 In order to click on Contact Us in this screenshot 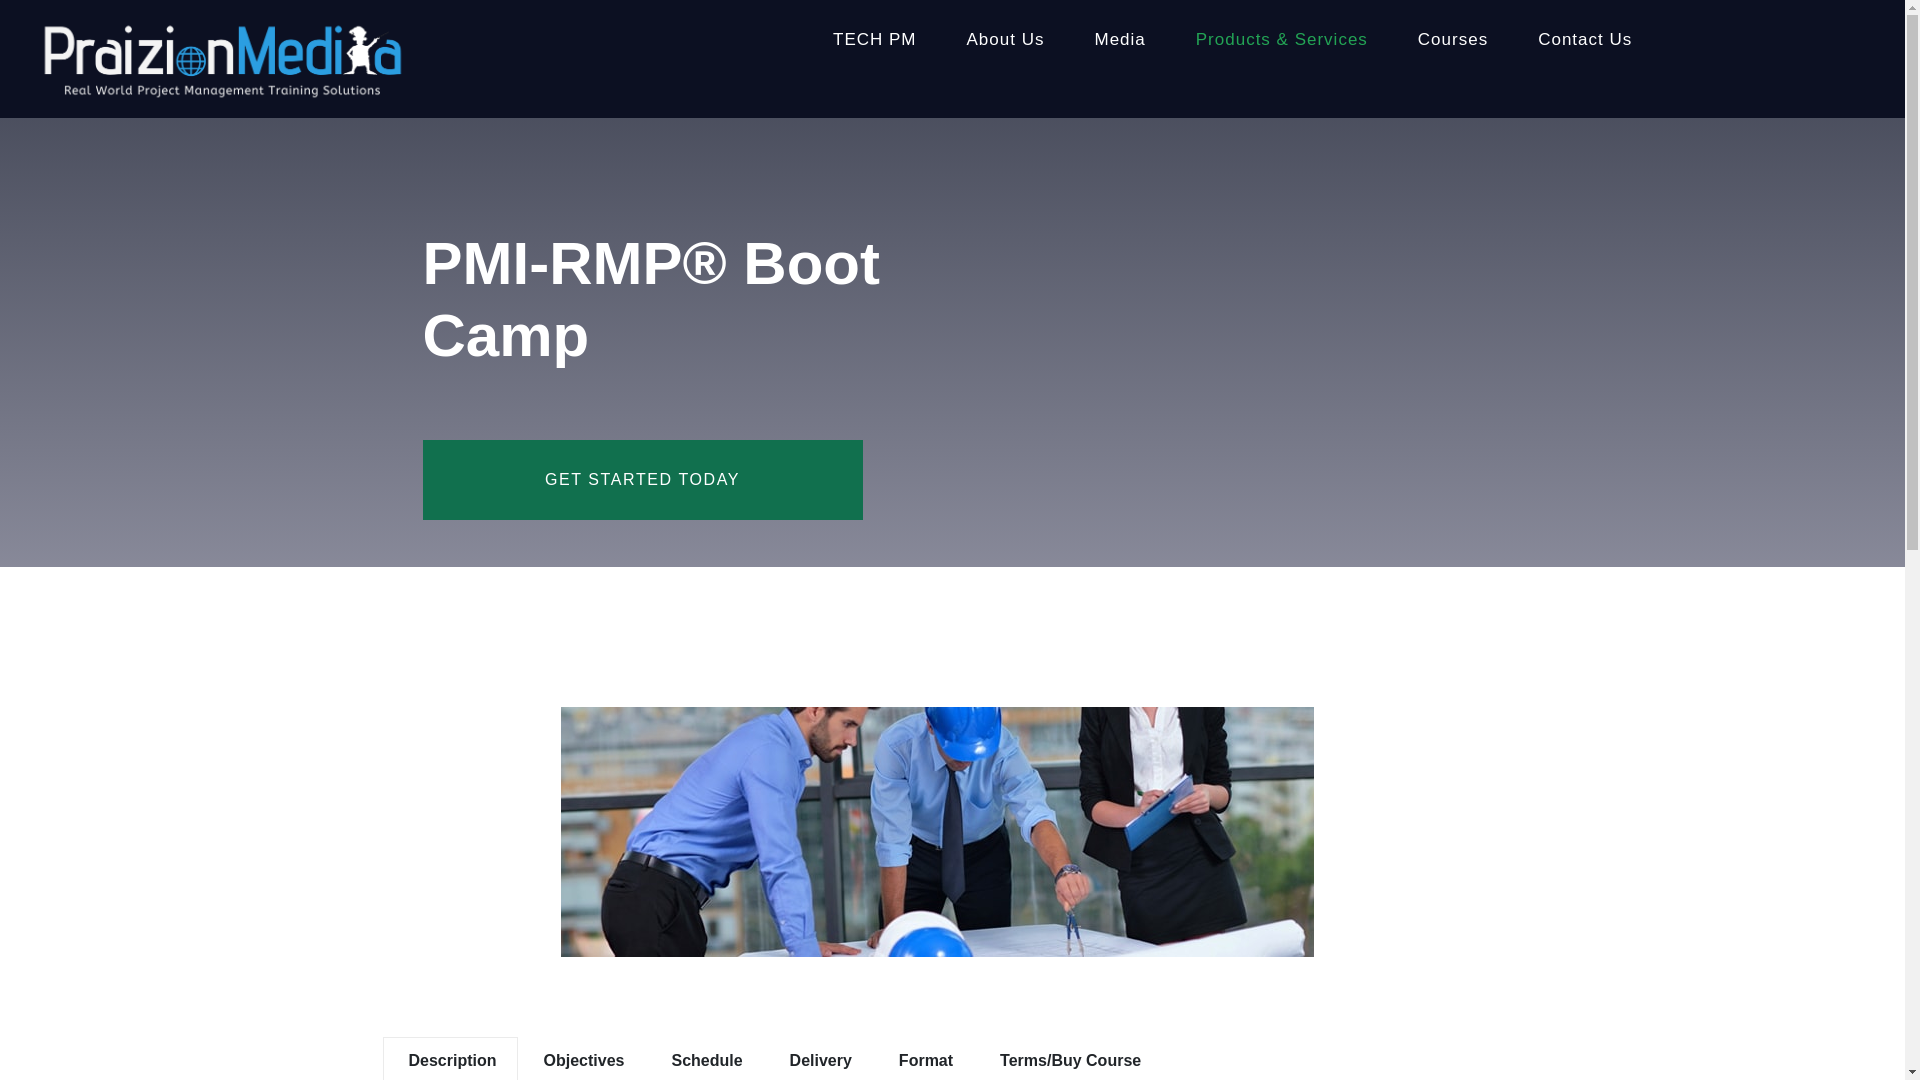, I will do `click(1584, 30)`.